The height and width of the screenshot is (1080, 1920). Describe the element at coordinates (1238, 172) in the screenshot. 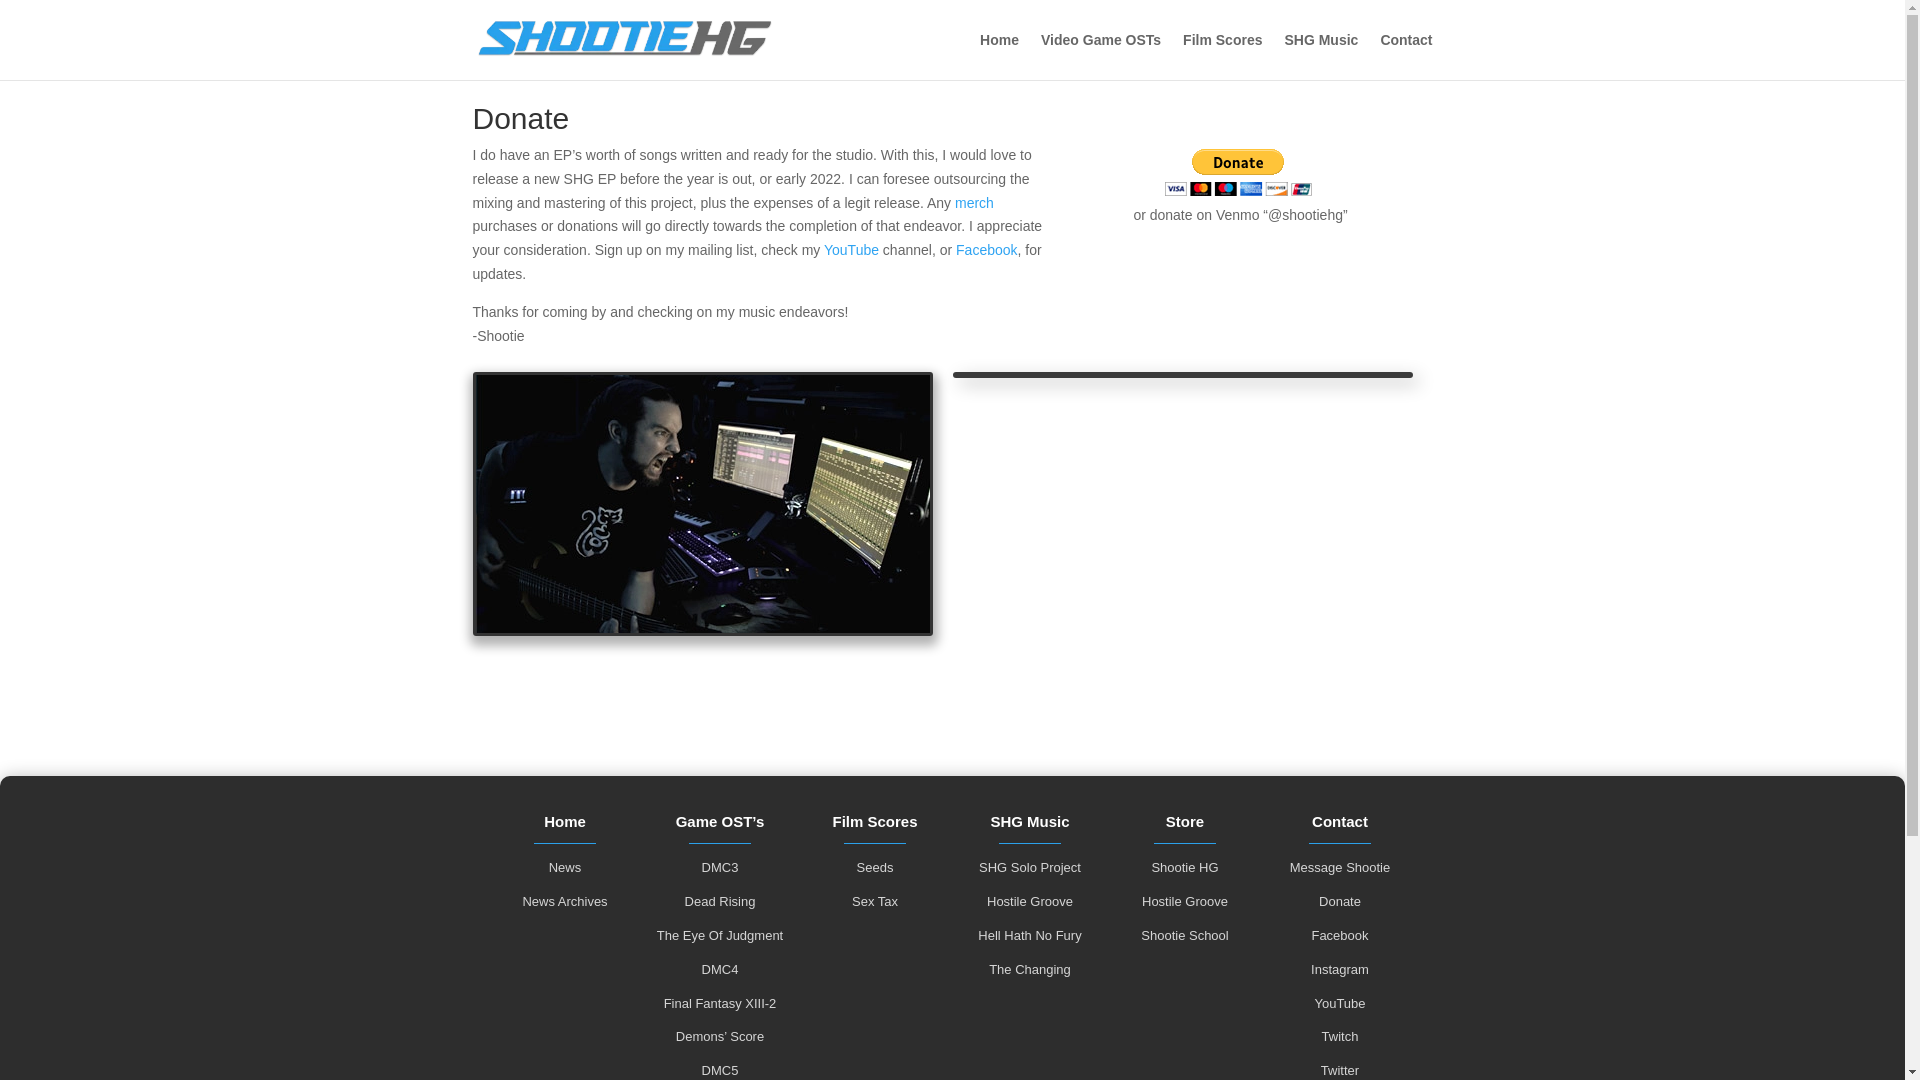

I see `PayPal - The safer, easier way to pay online!` at that location.